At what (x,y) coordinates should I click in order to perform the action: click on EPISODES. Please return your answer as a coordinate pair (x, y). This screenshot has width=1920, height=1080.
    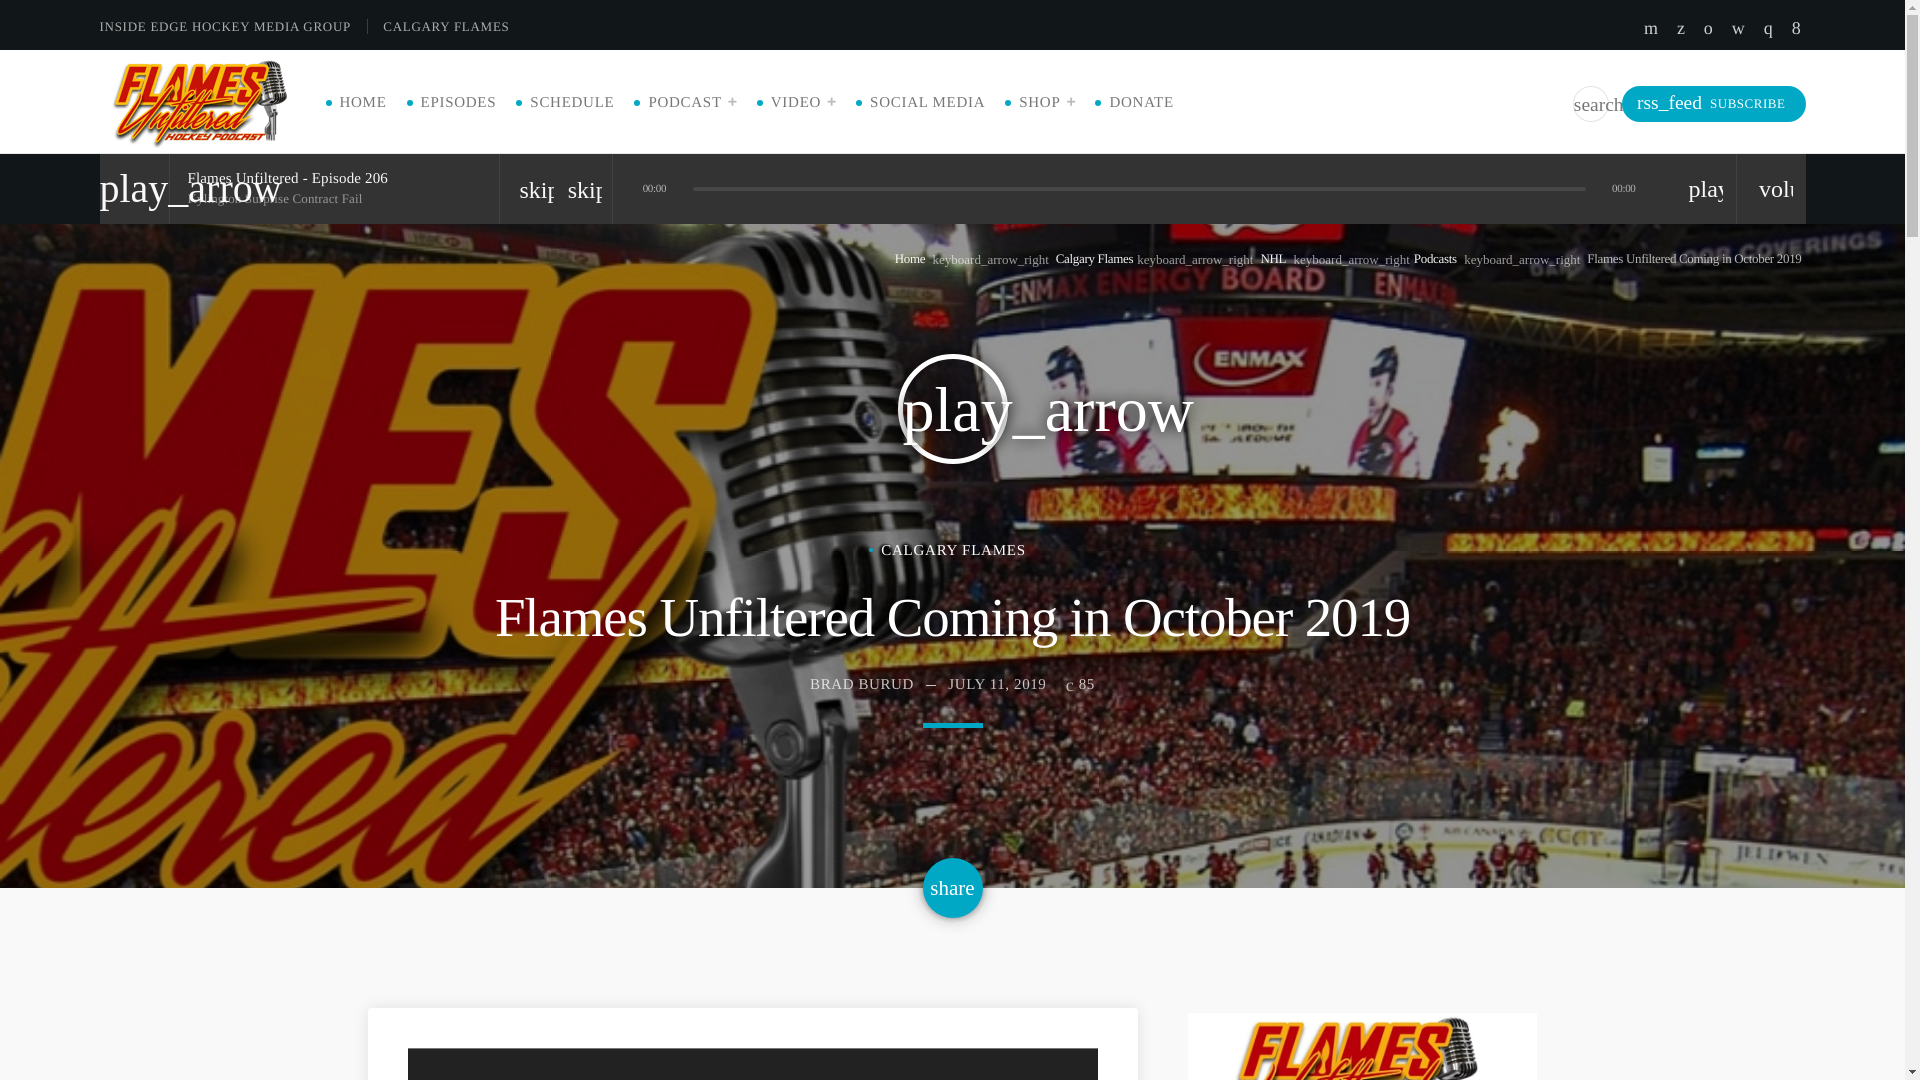
    Looking at the image, I should click on (458, 102).